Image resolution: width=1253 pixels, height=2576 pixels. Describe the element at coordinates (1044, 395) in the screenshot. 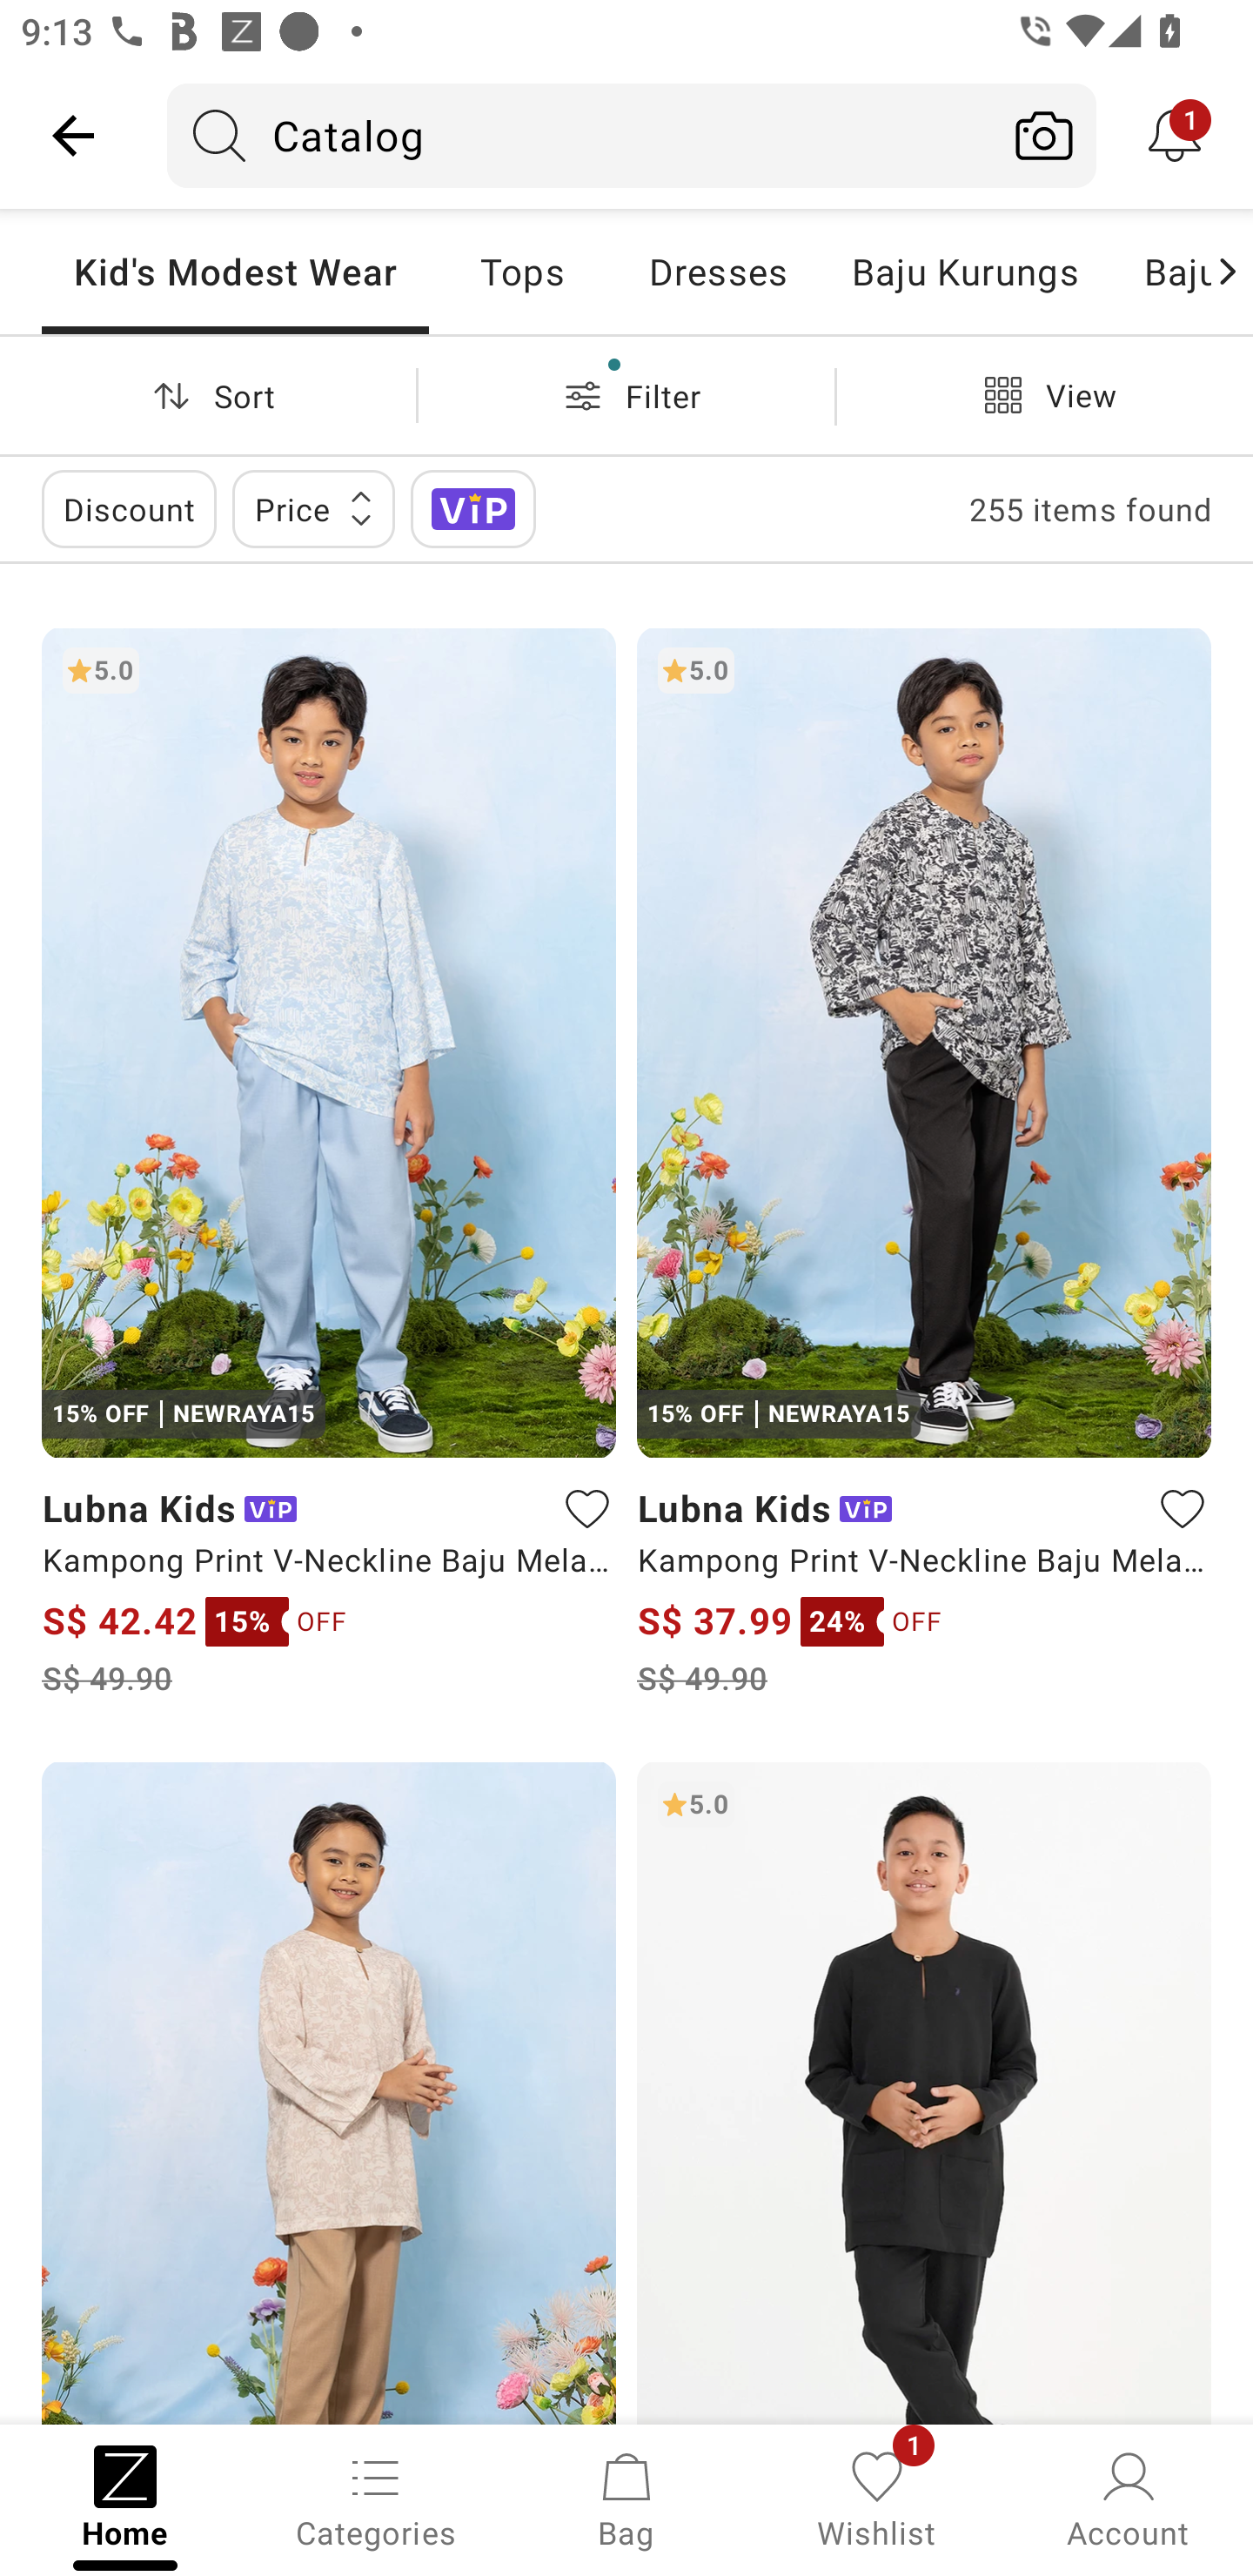

I see `View` at that location.